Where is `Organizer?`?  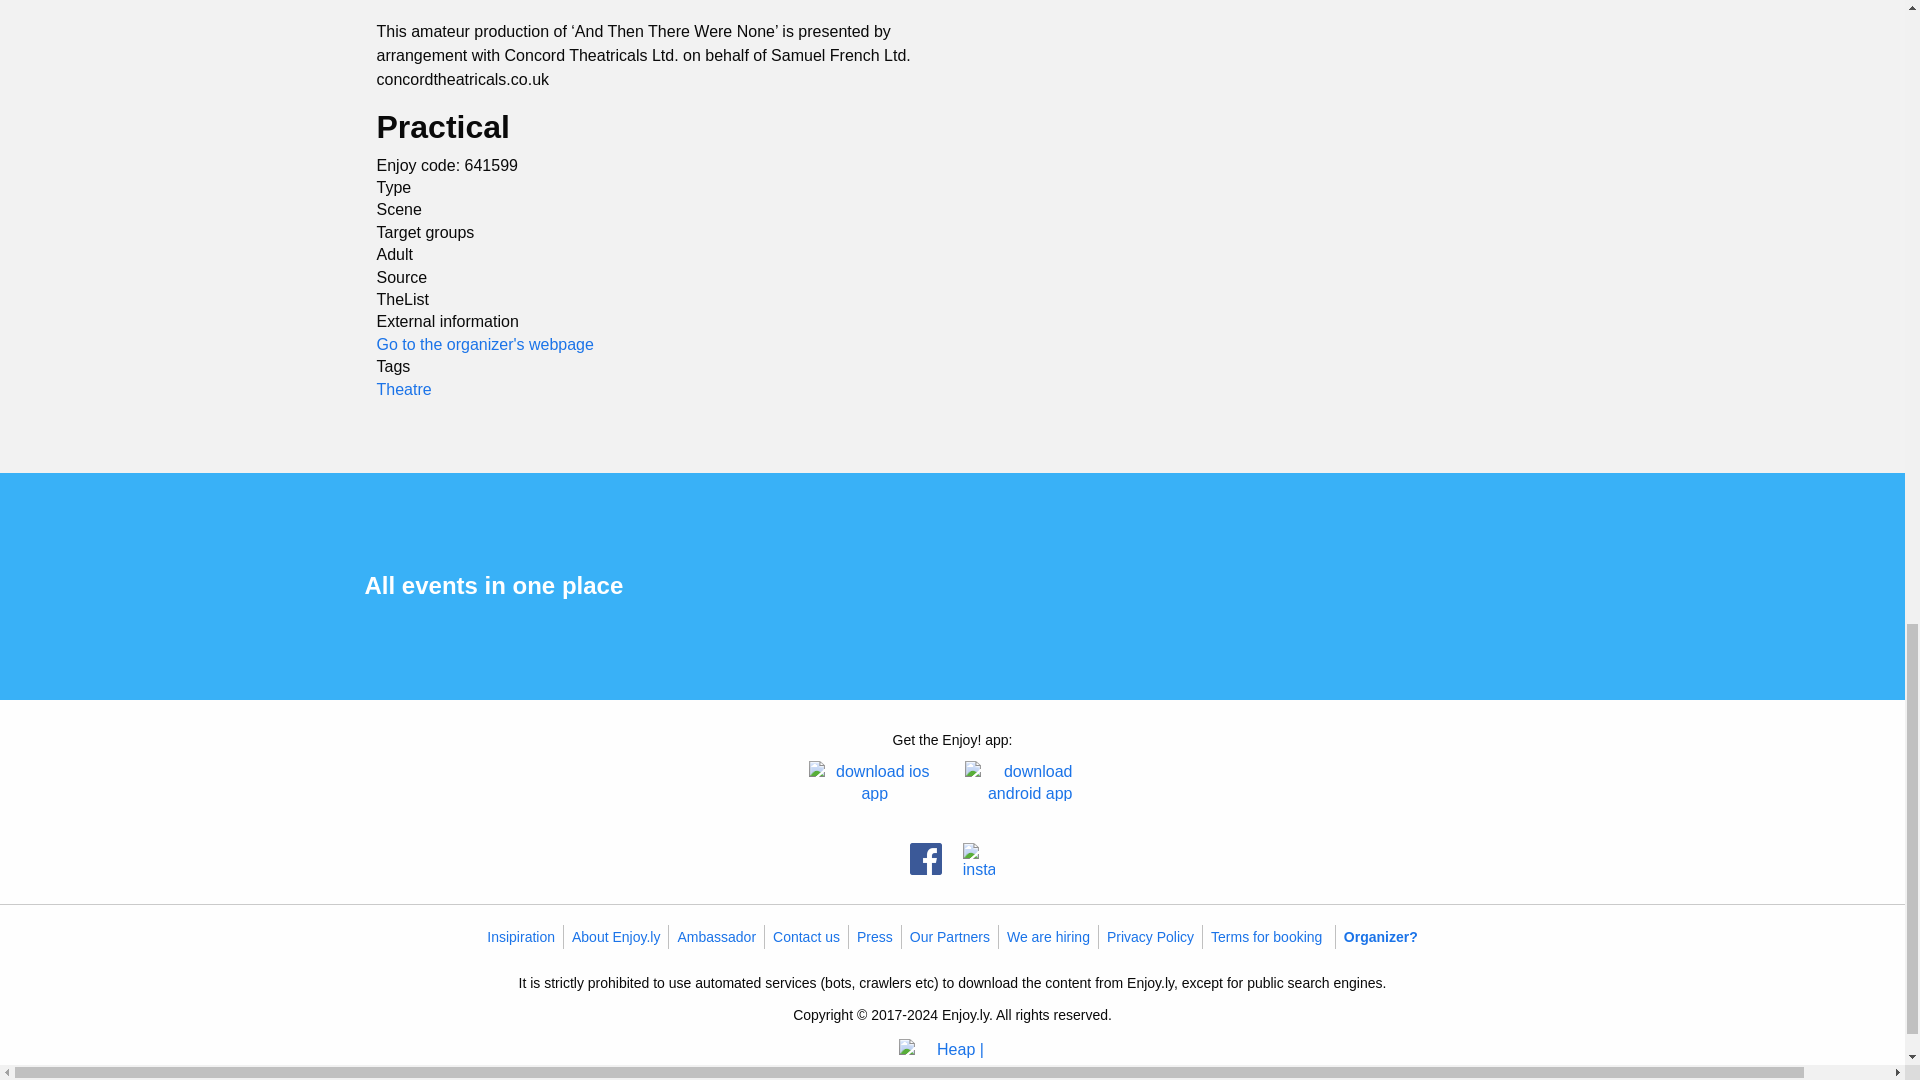
Organizer? is located at coordinates (1381, 936).